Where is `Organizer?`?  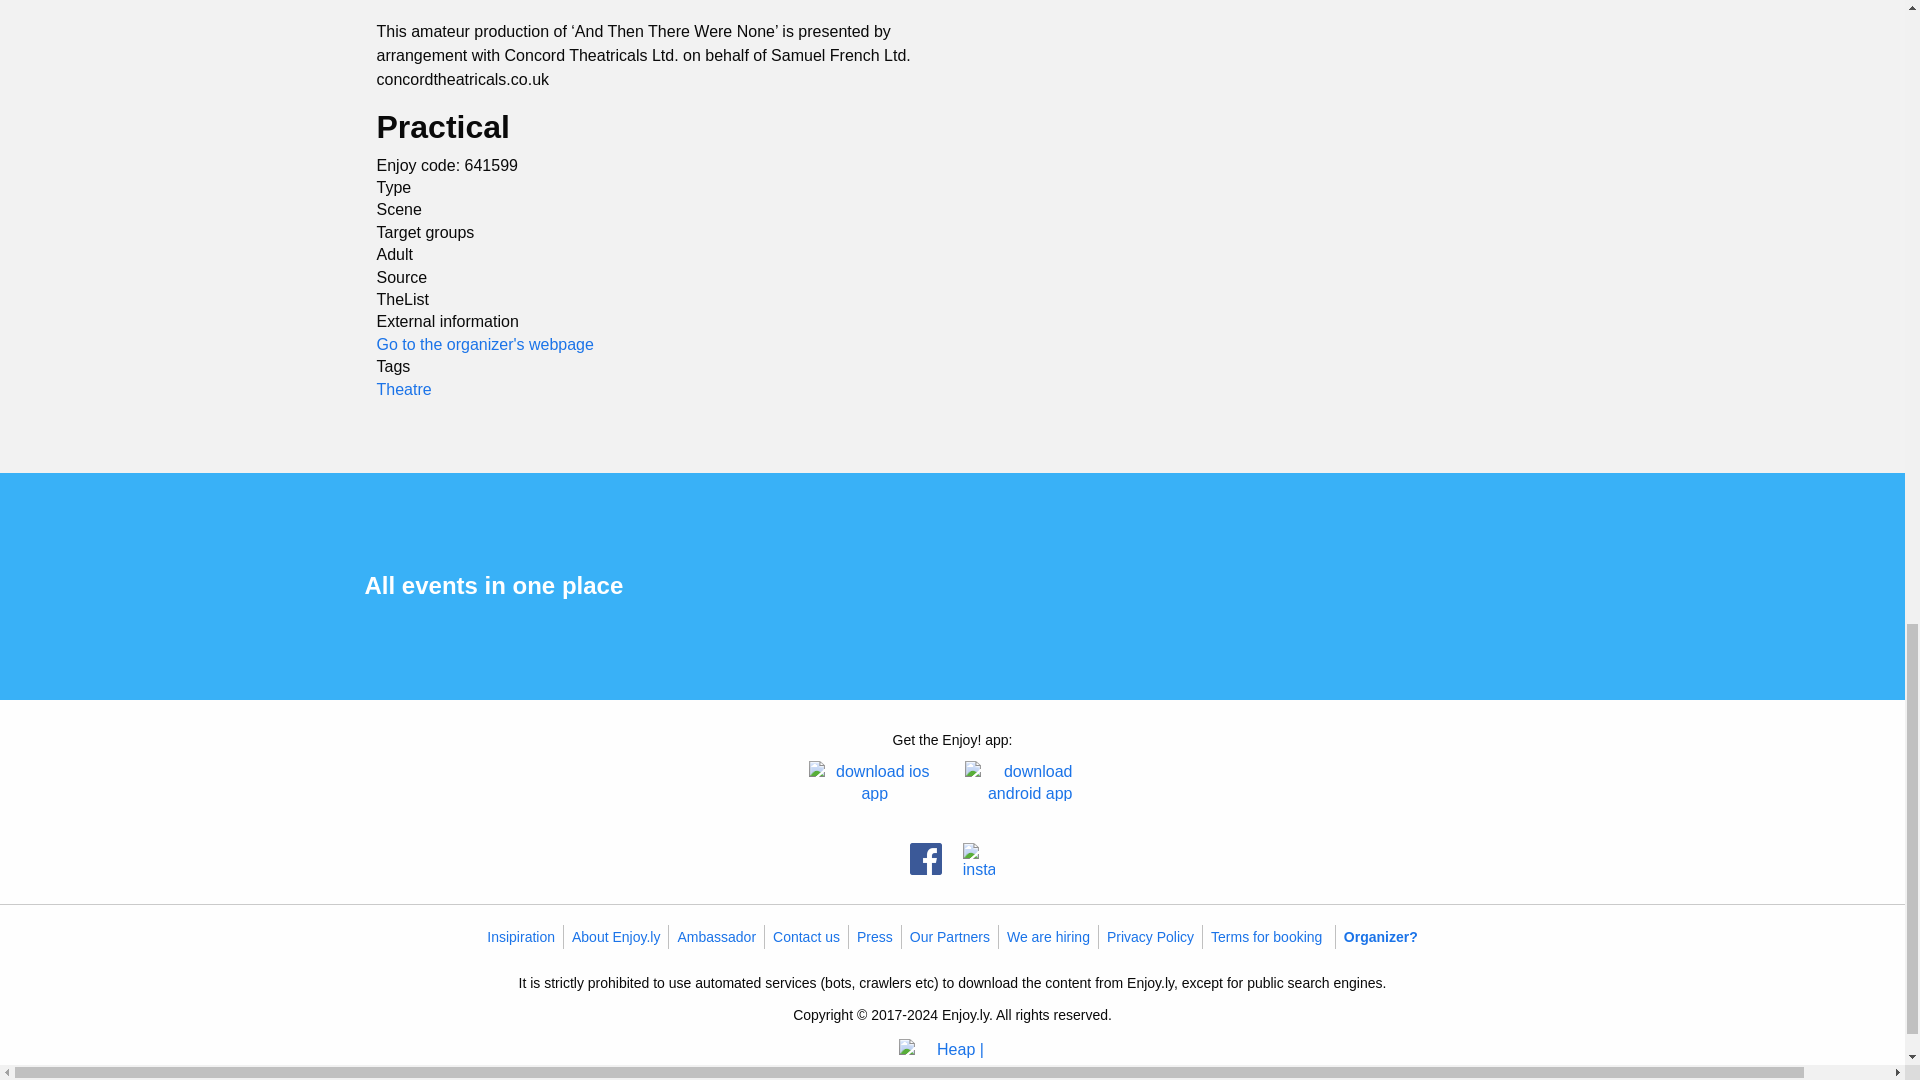
Organizer? is located at coordinates (1381, 936).